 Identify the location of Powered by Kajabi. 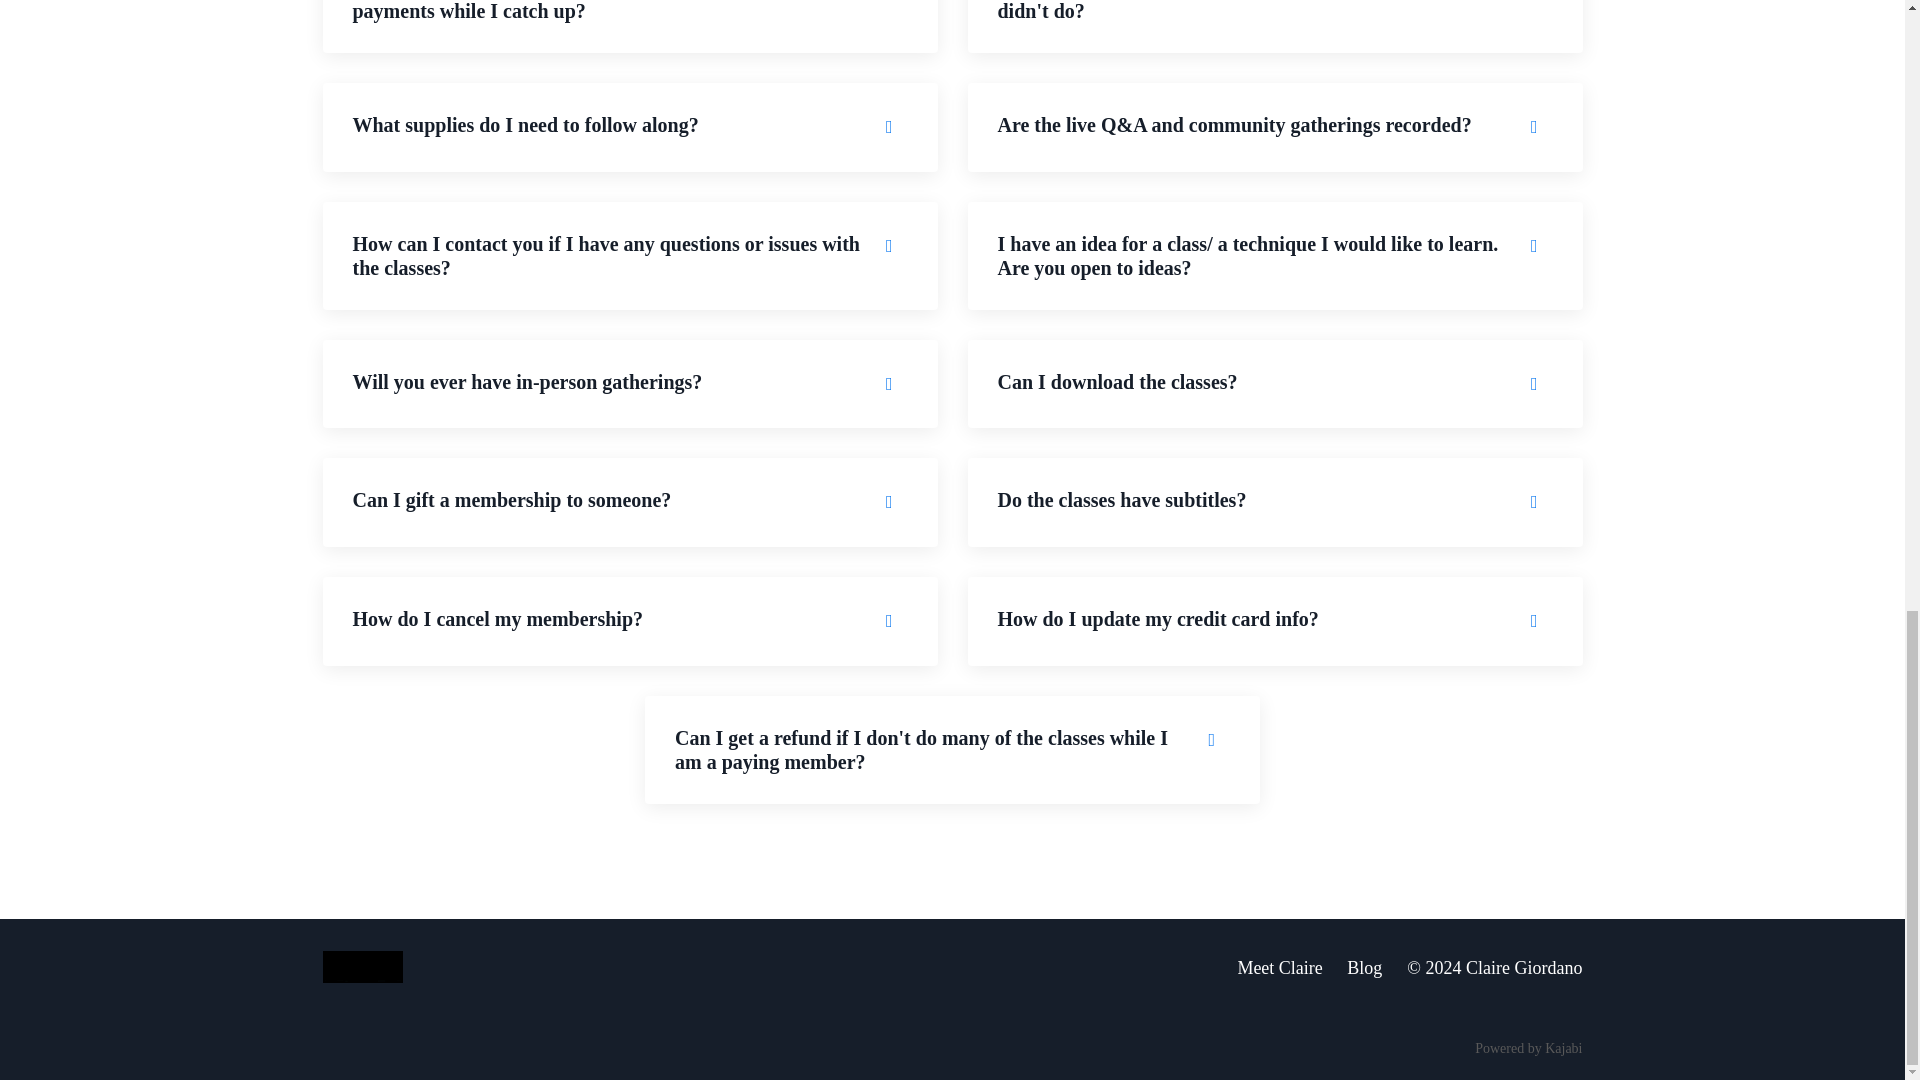
(1528, 1048).